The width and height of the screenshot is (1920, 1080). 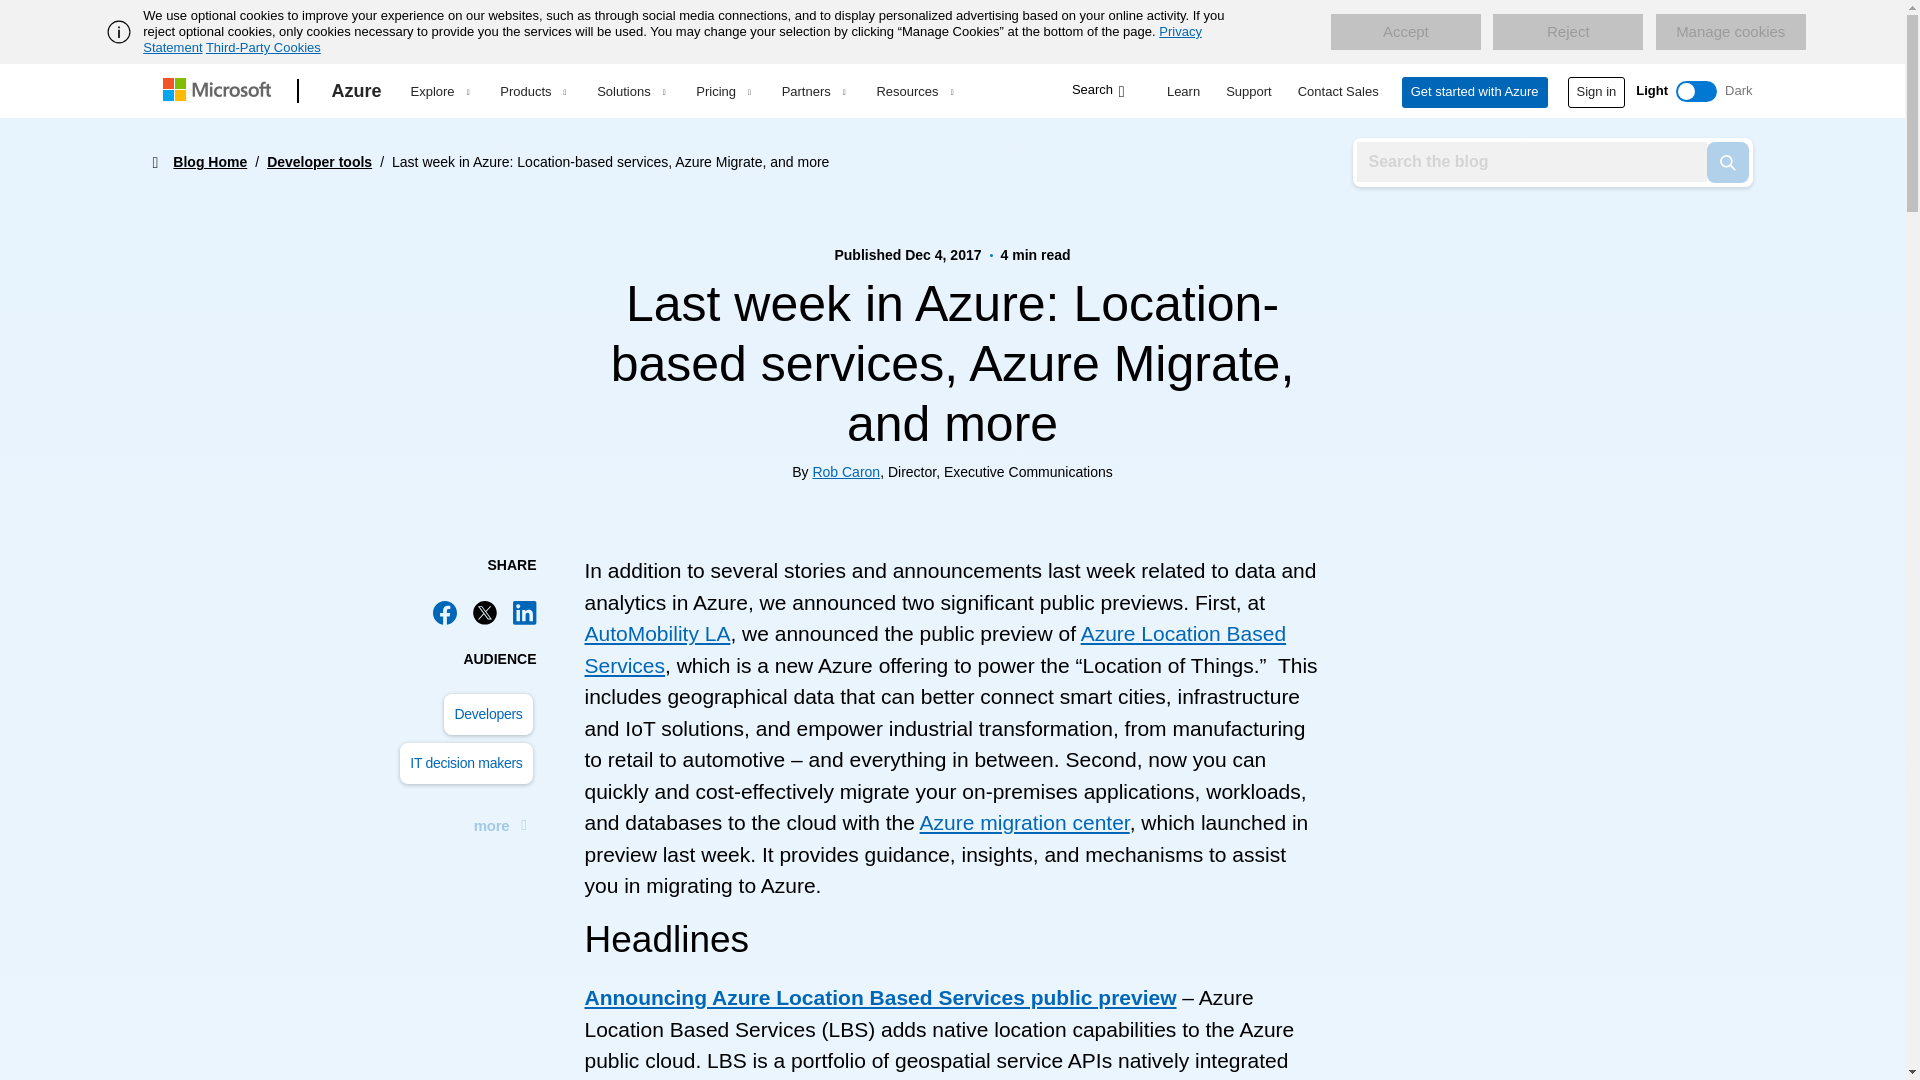 What do you see at coordinates (1405, 32) in the screenshot?
I see `Accept` at bounding box center [1405, 32].